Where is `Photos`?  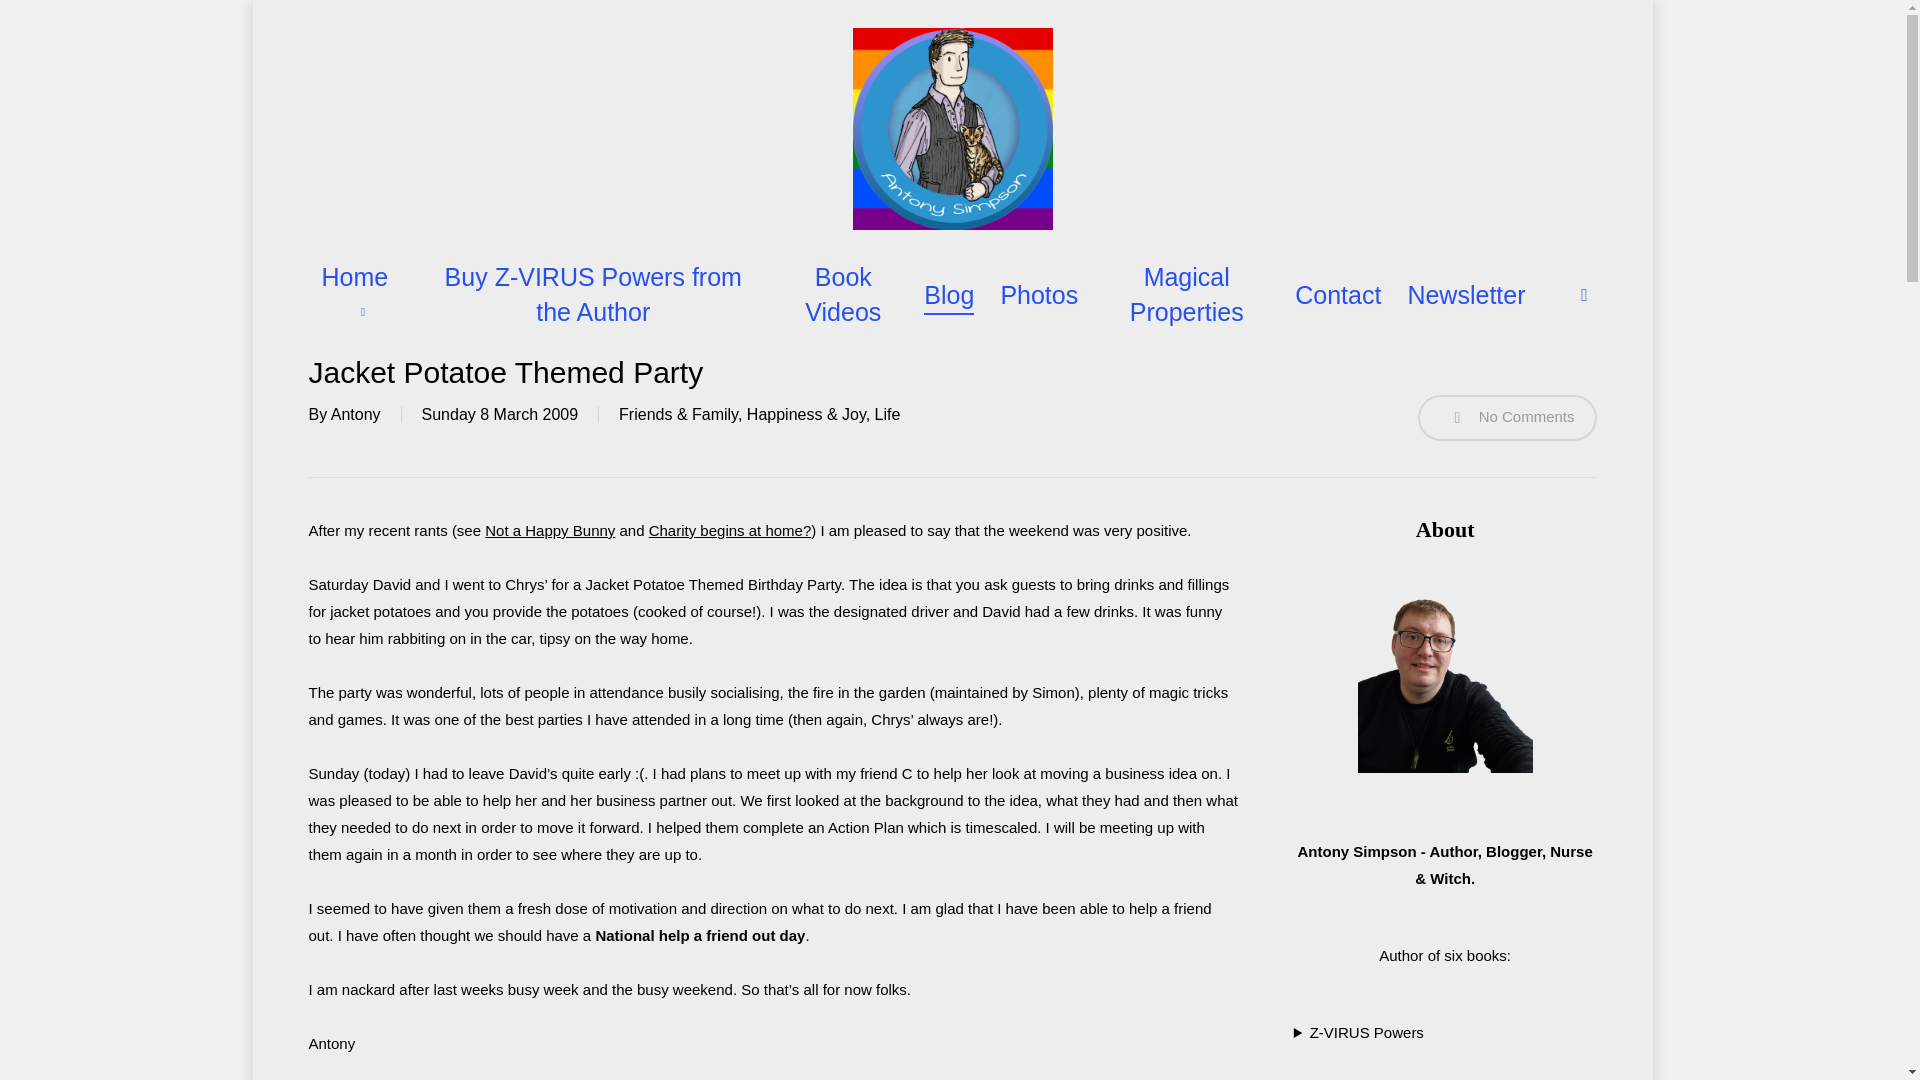 Photos is located at coordinates (1038, 295).